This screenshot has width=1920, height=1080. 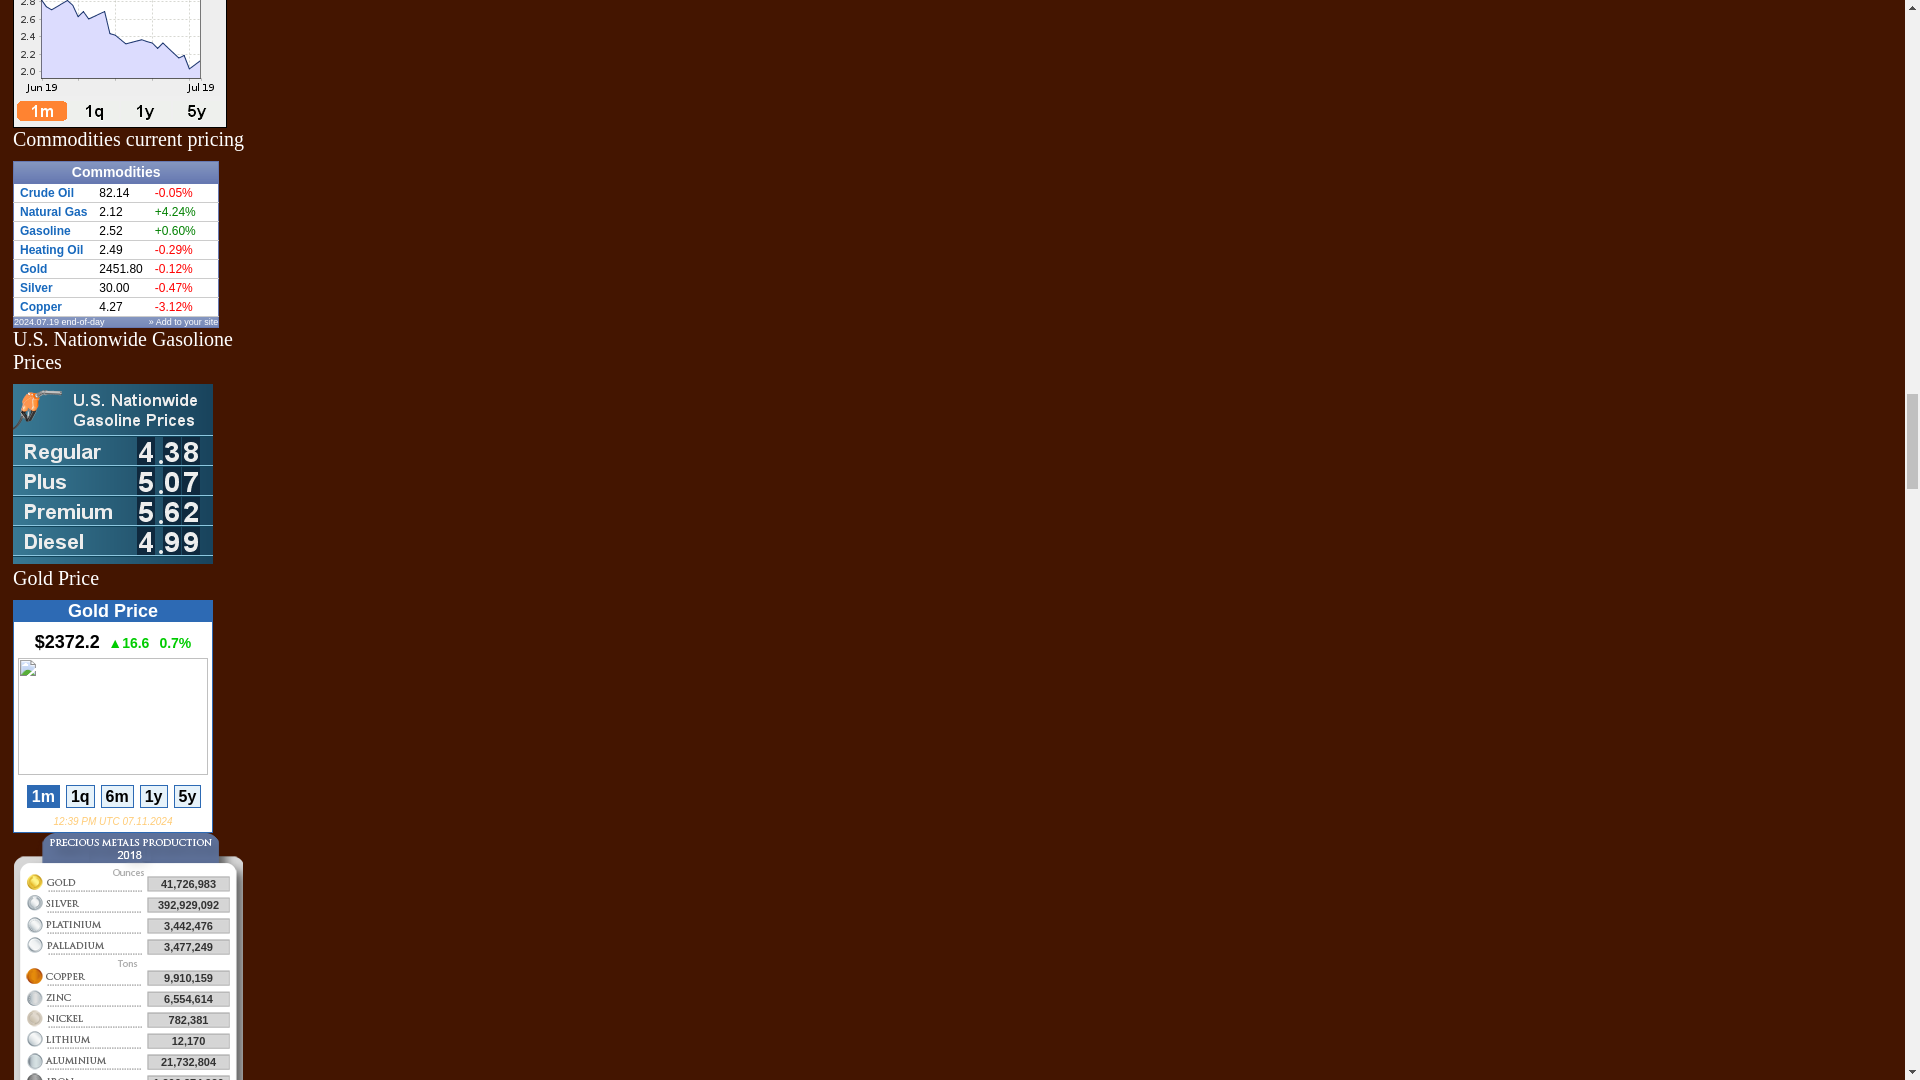 What do you see at coordinates (50, 250) in the screenshot?
I see `Heating Oil` at bounding box center [50, 250].